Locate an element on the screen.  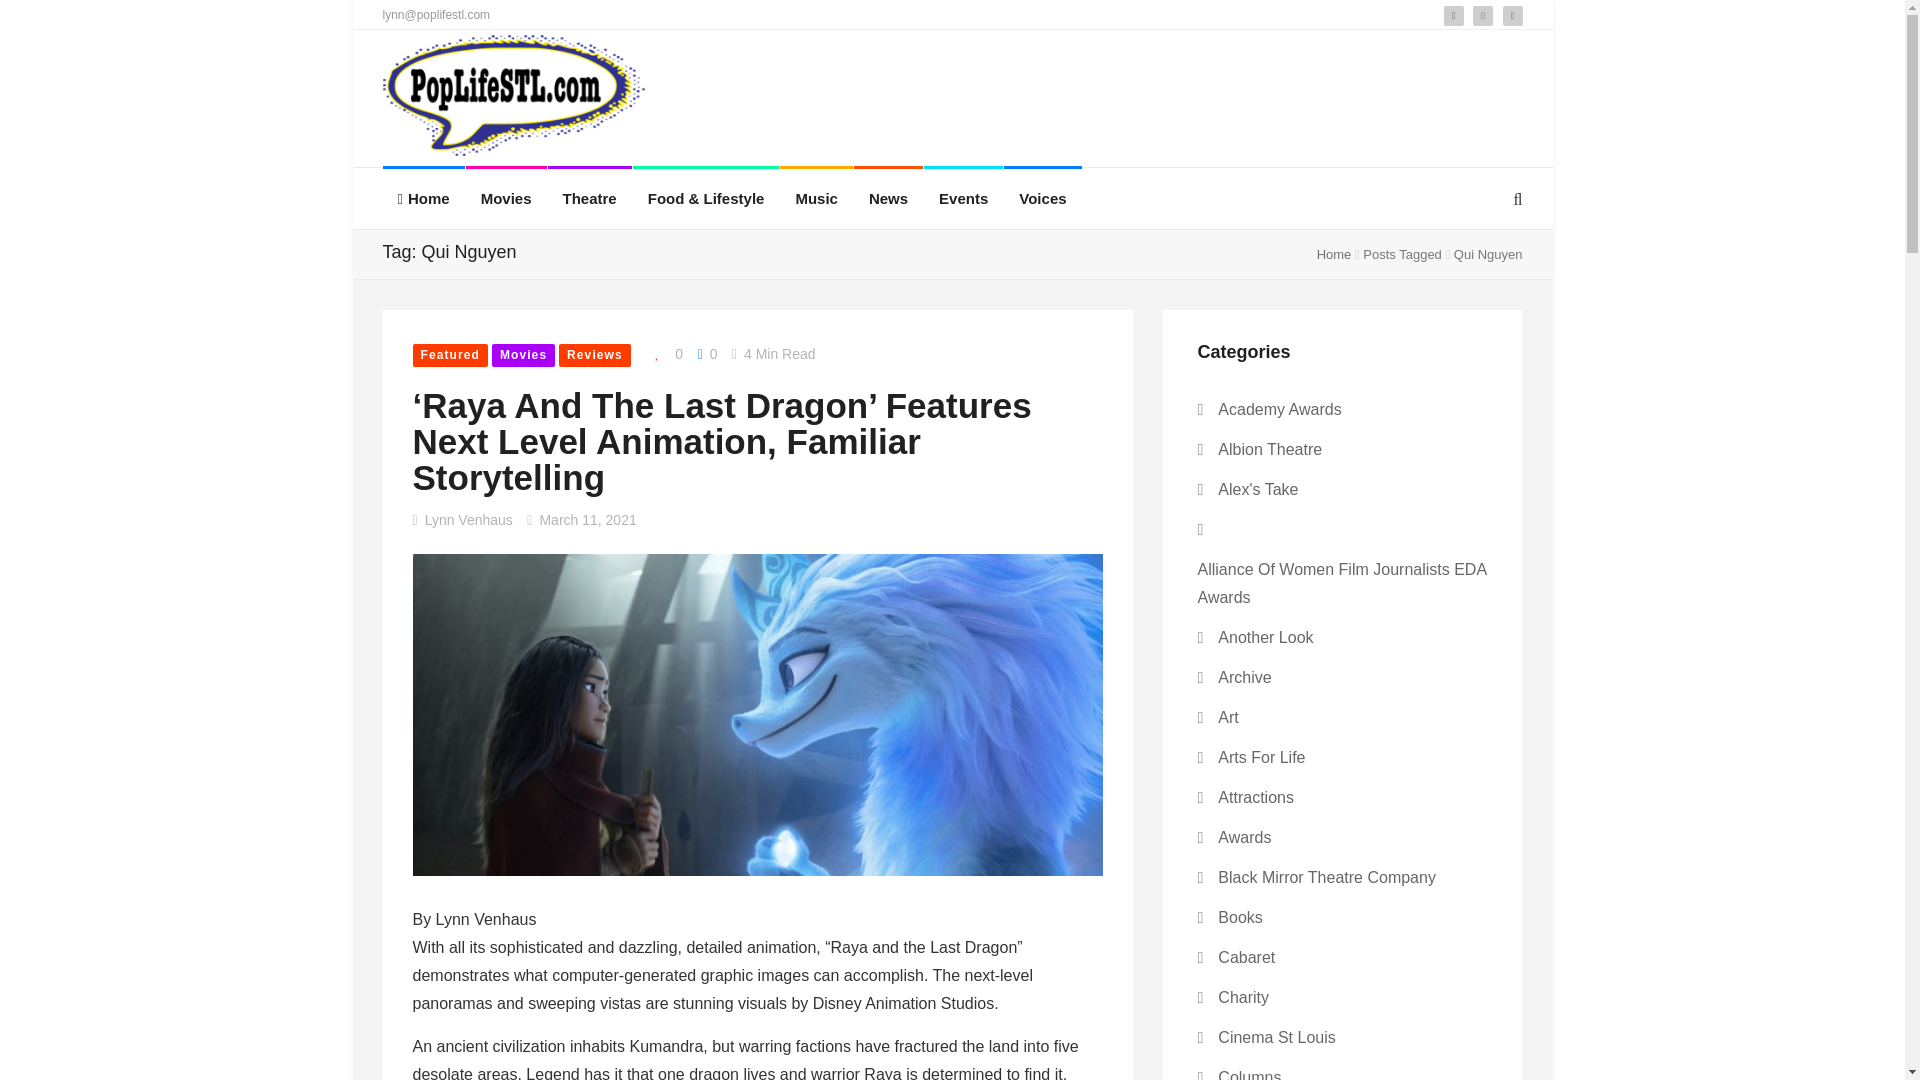
0 is located at coordinates (706, 353).